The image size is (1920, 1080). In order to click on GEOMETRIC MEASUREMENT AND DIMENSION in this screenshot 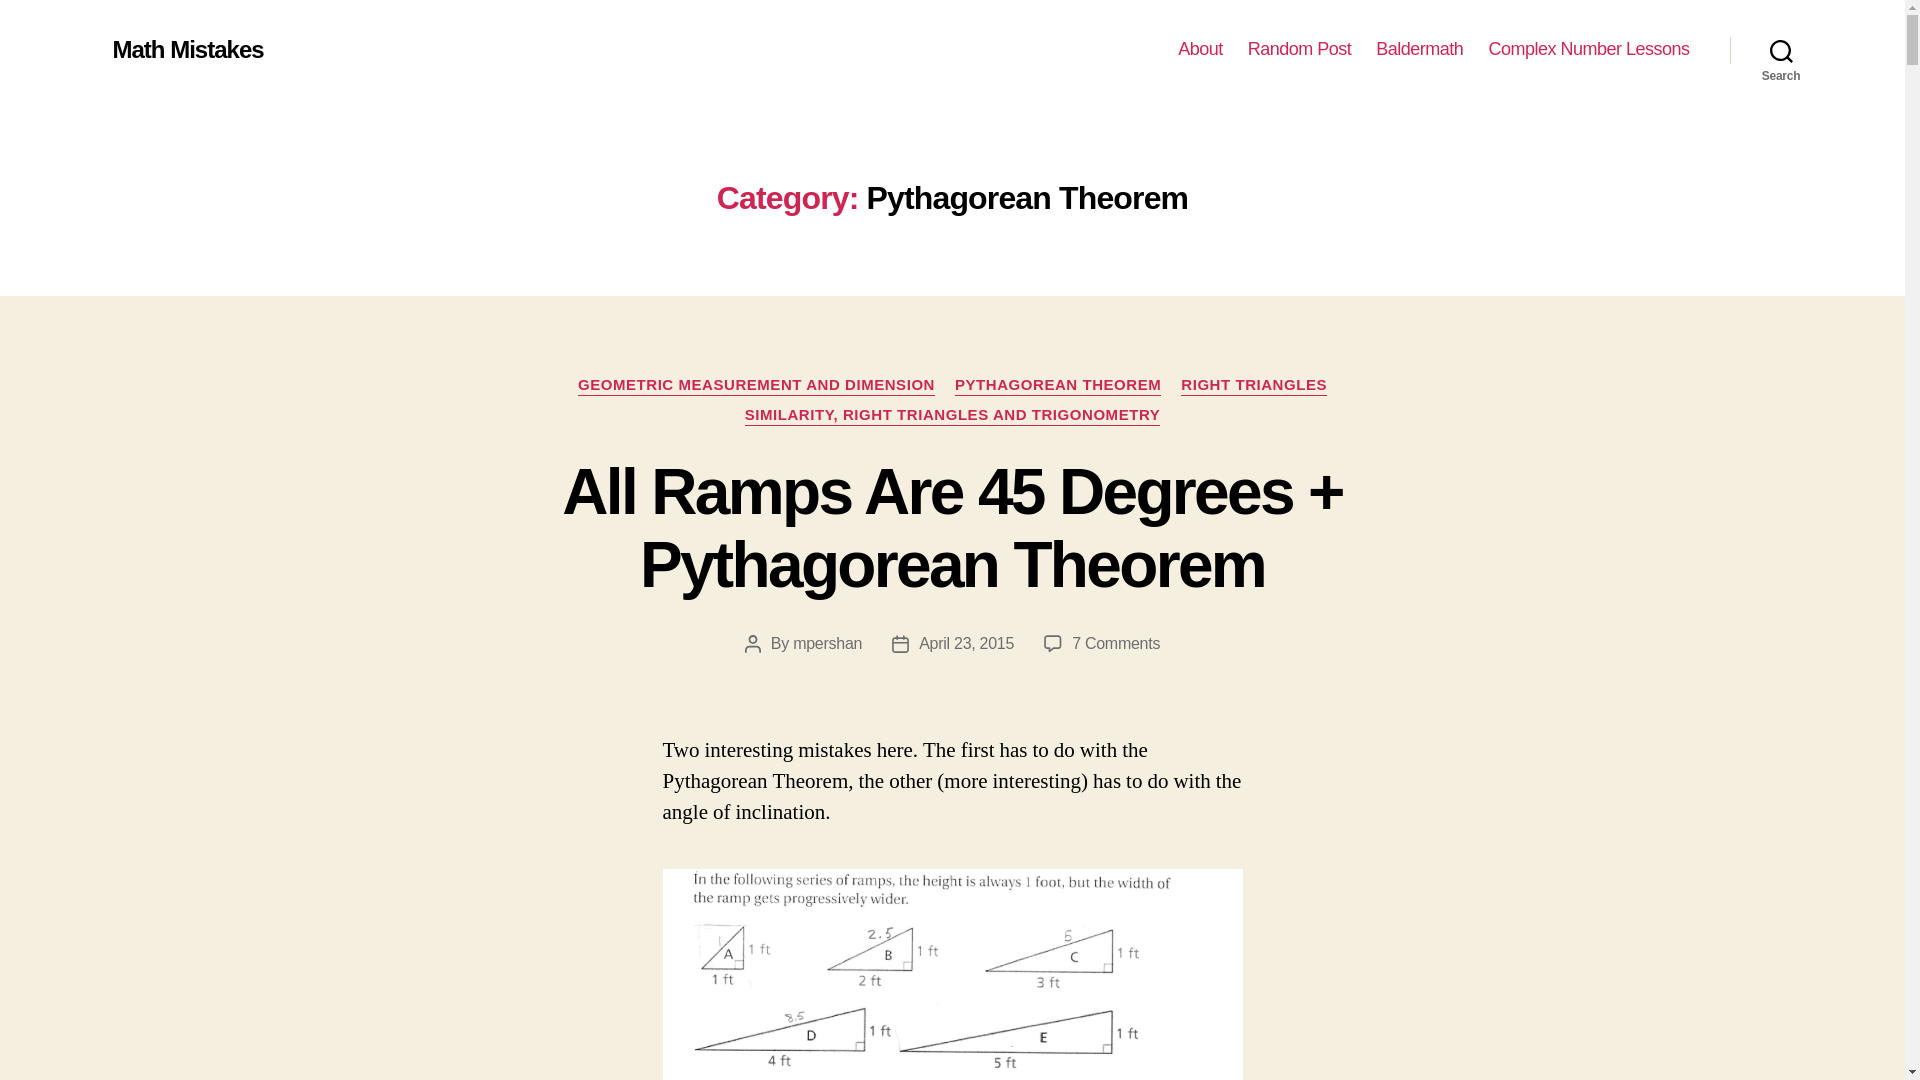, I will do `click(756, 386)`.